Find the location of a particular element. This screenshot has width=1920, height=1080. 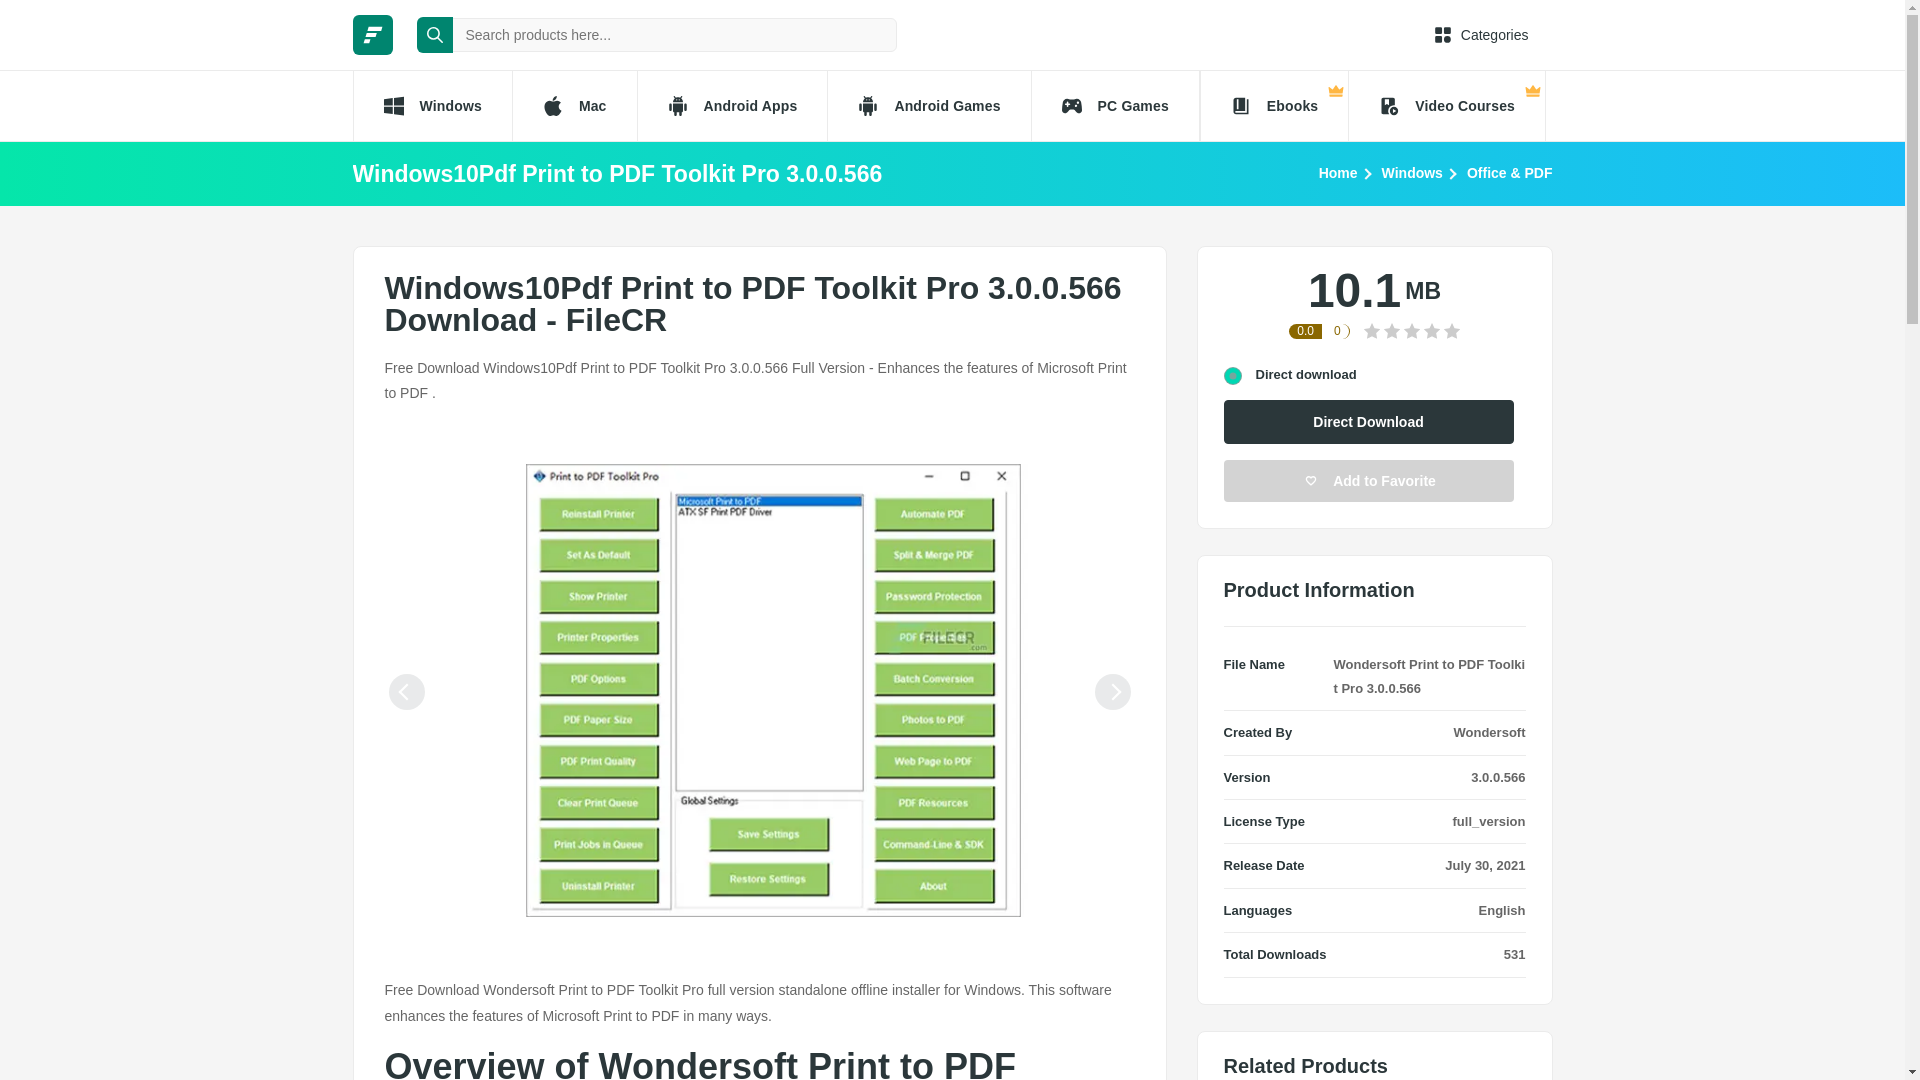

PC Games is located at coordinates (1116, 106).